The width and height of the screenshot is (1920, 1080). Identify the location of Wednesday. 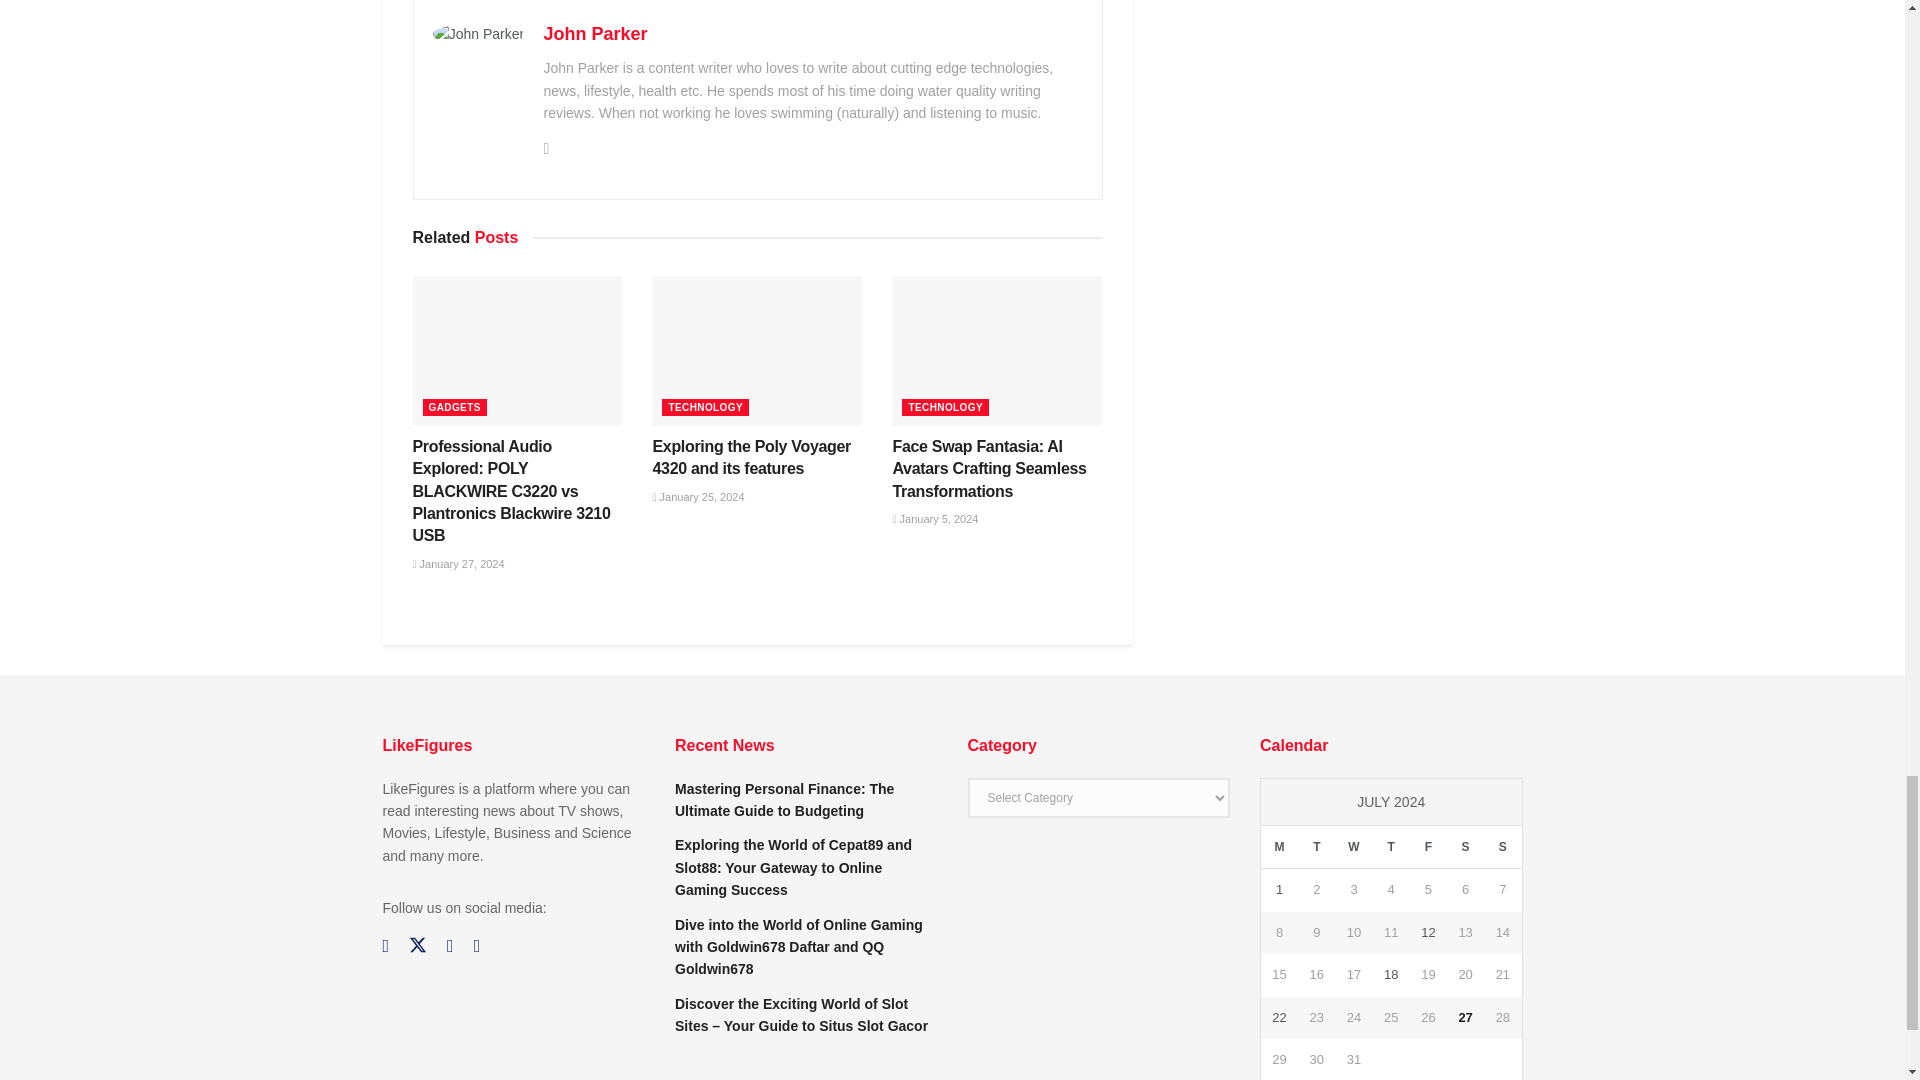
(1353, 848).